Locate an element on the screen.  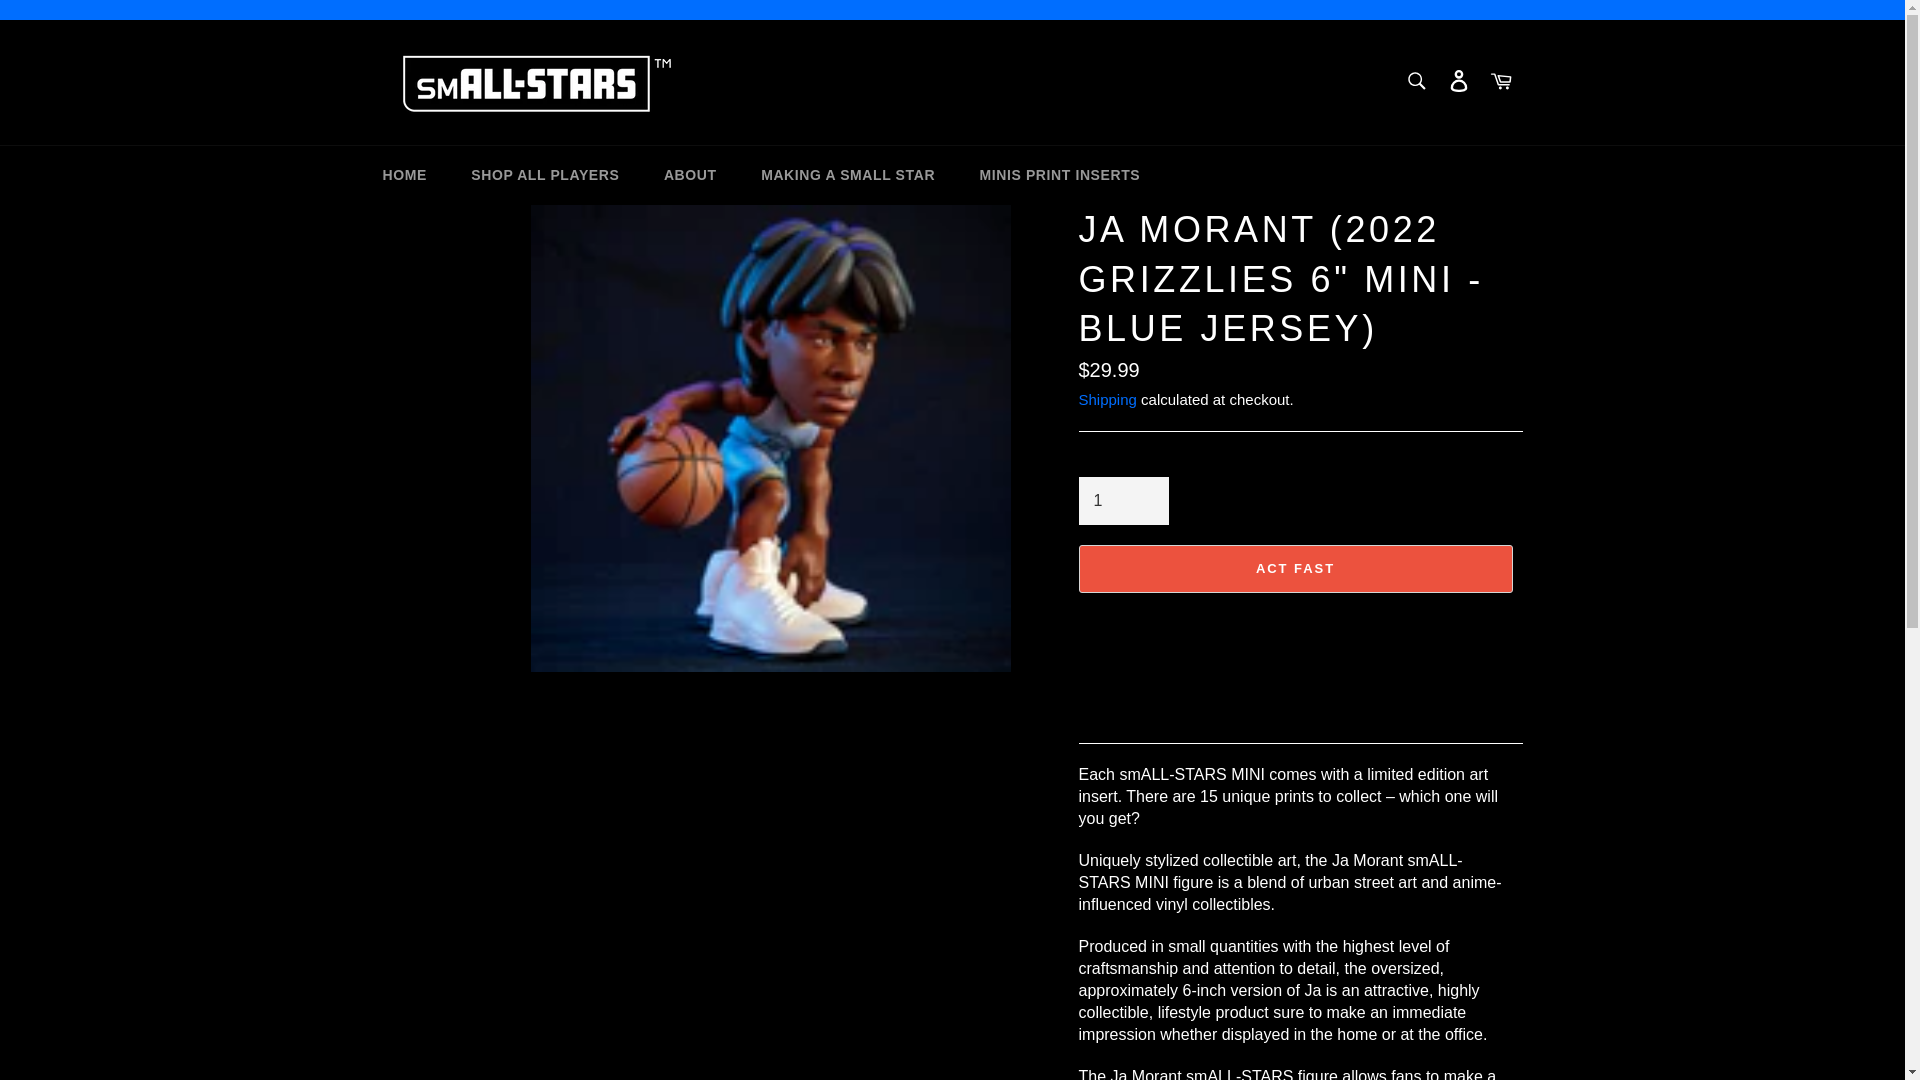
1 is located at coordinates (1122, 500).